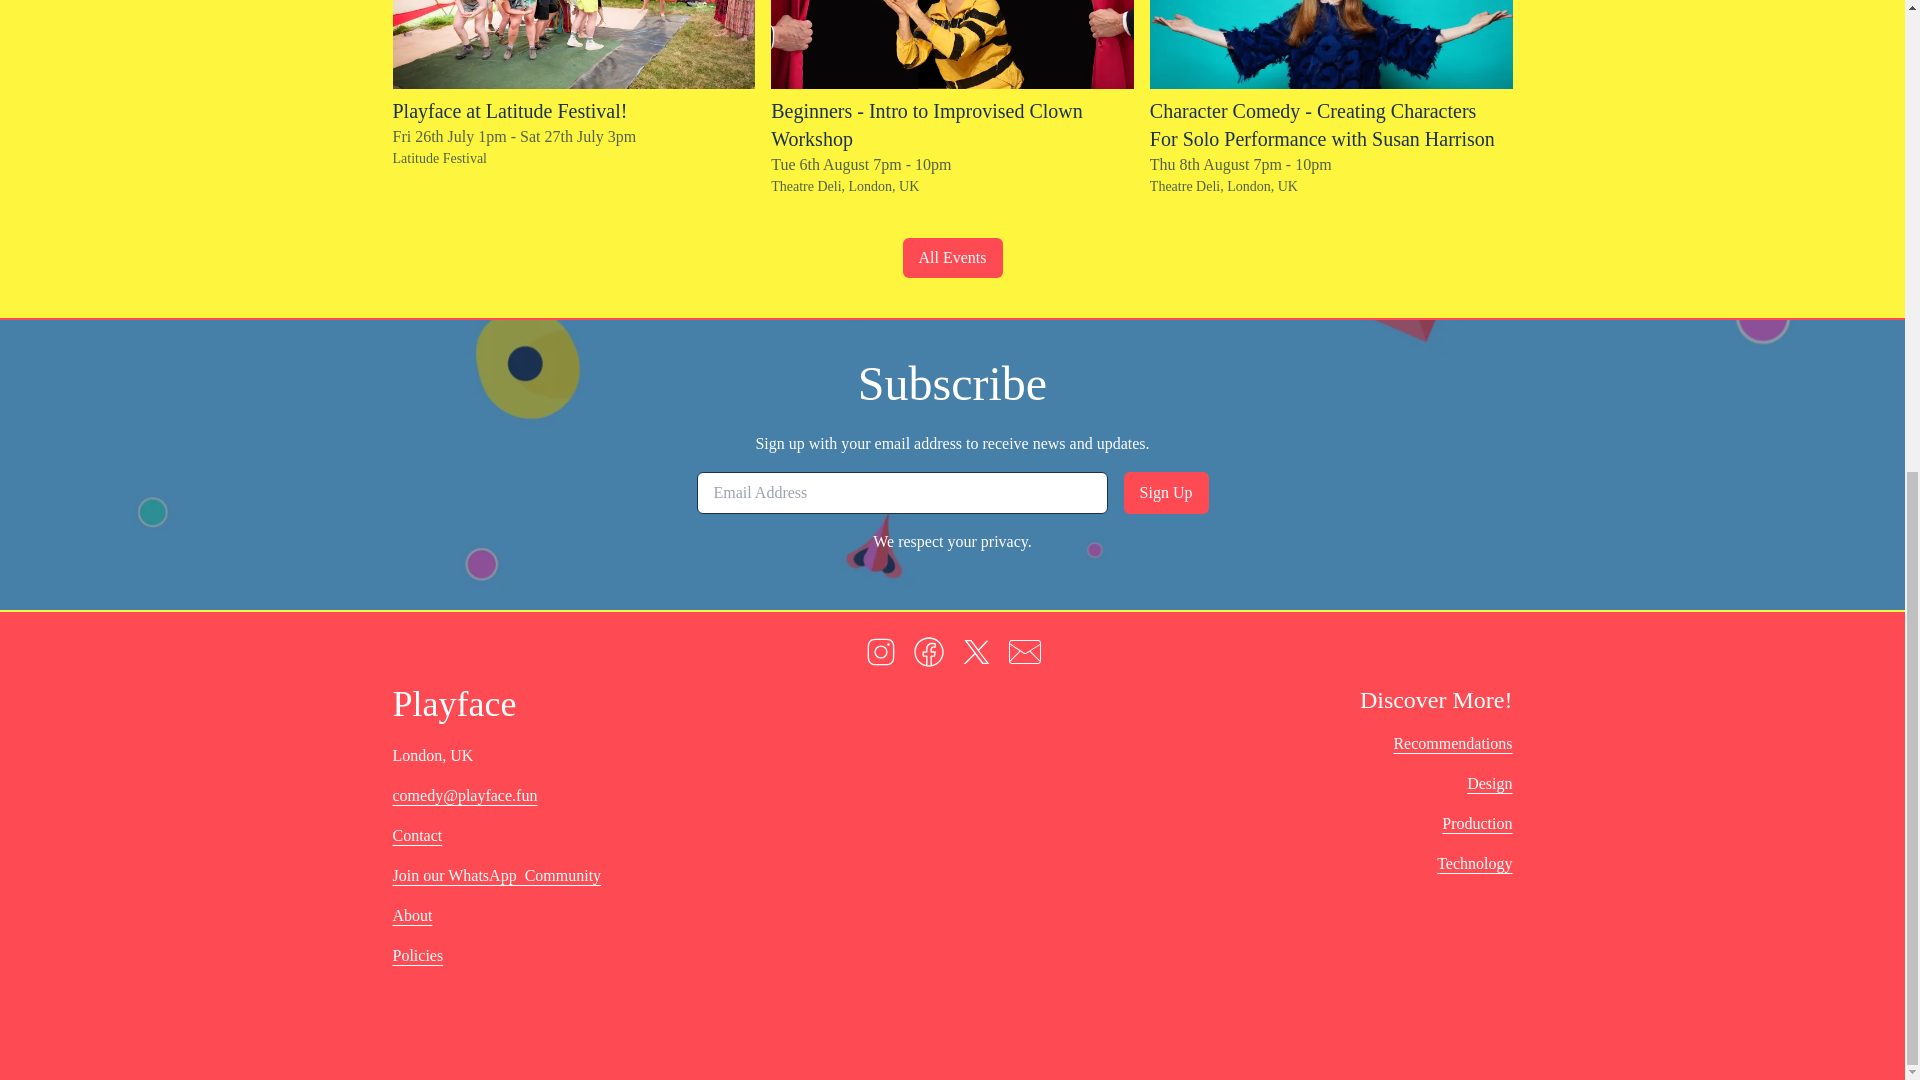 This screenshot has height=1080, width=1920. What do you see at coordinates (1331, 44) in the screenshot?
I see `Susan Harrison` at bounding box center [1331, 44].